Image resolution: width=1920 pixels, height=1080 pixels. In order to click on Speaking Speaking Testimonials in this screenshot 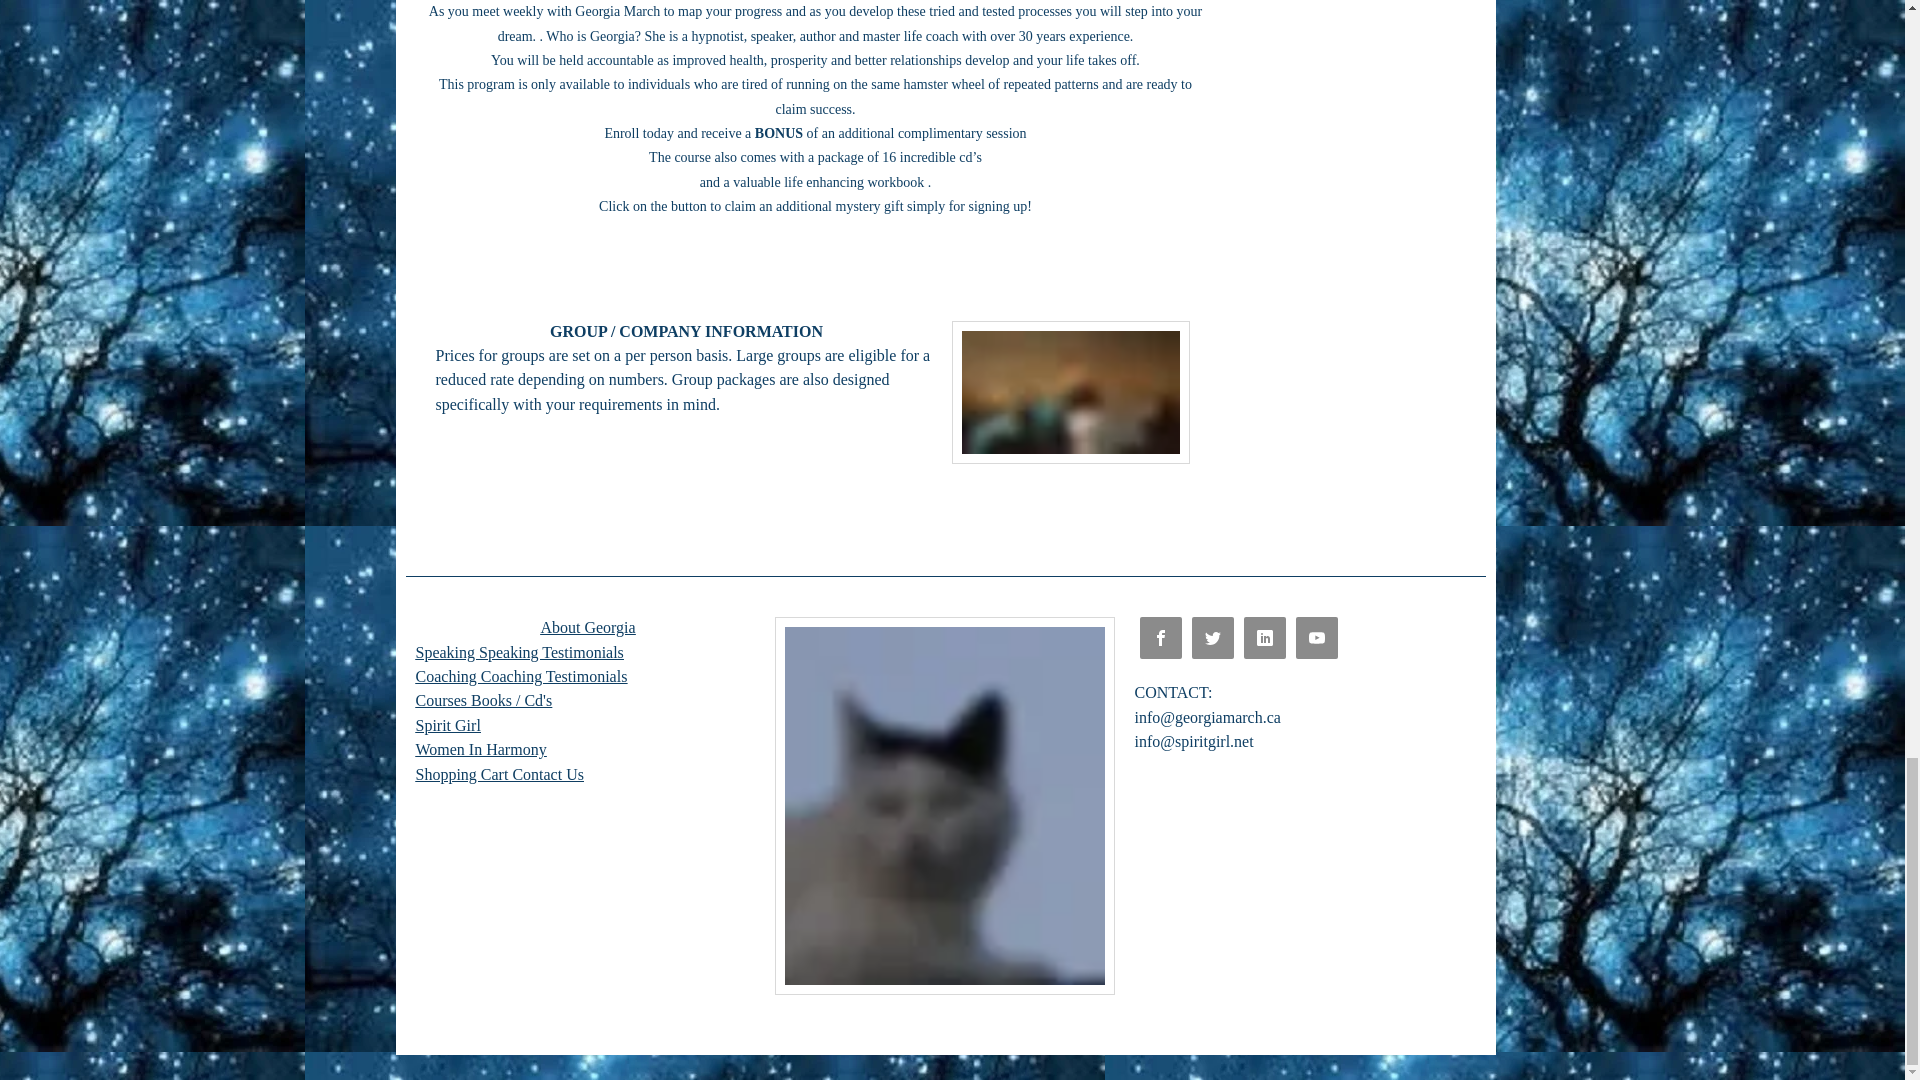, I will do `click(520, 652)`.